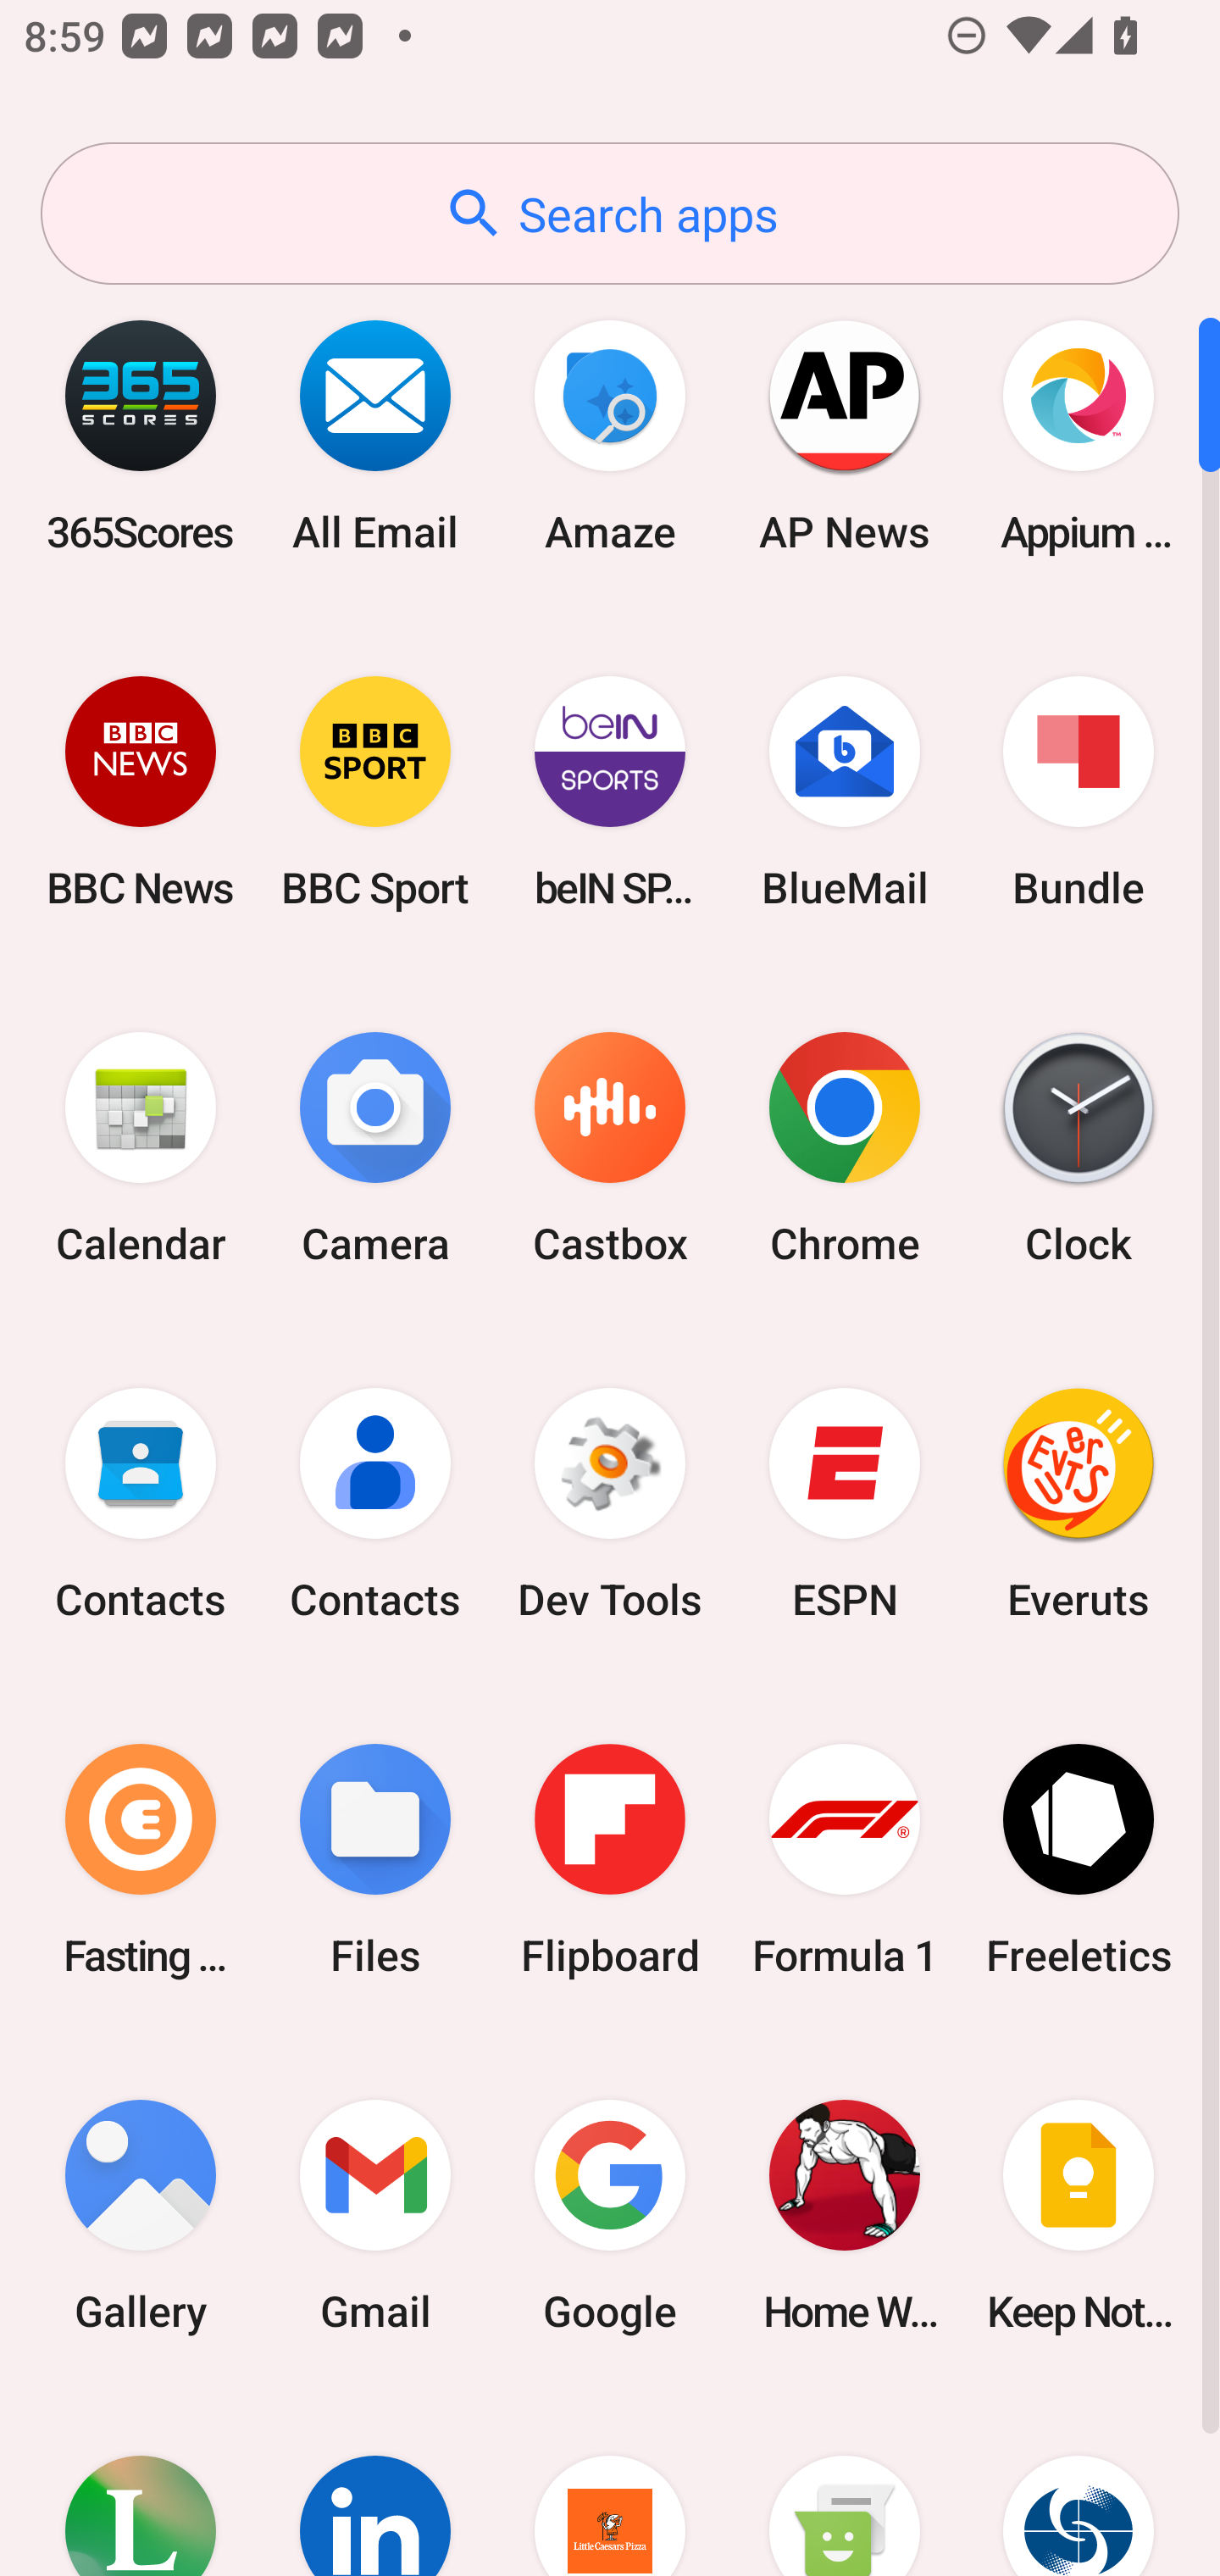 The width and height of the screenshot is (1220, 2576). I want to click on Clock, so click(1079, 1149).